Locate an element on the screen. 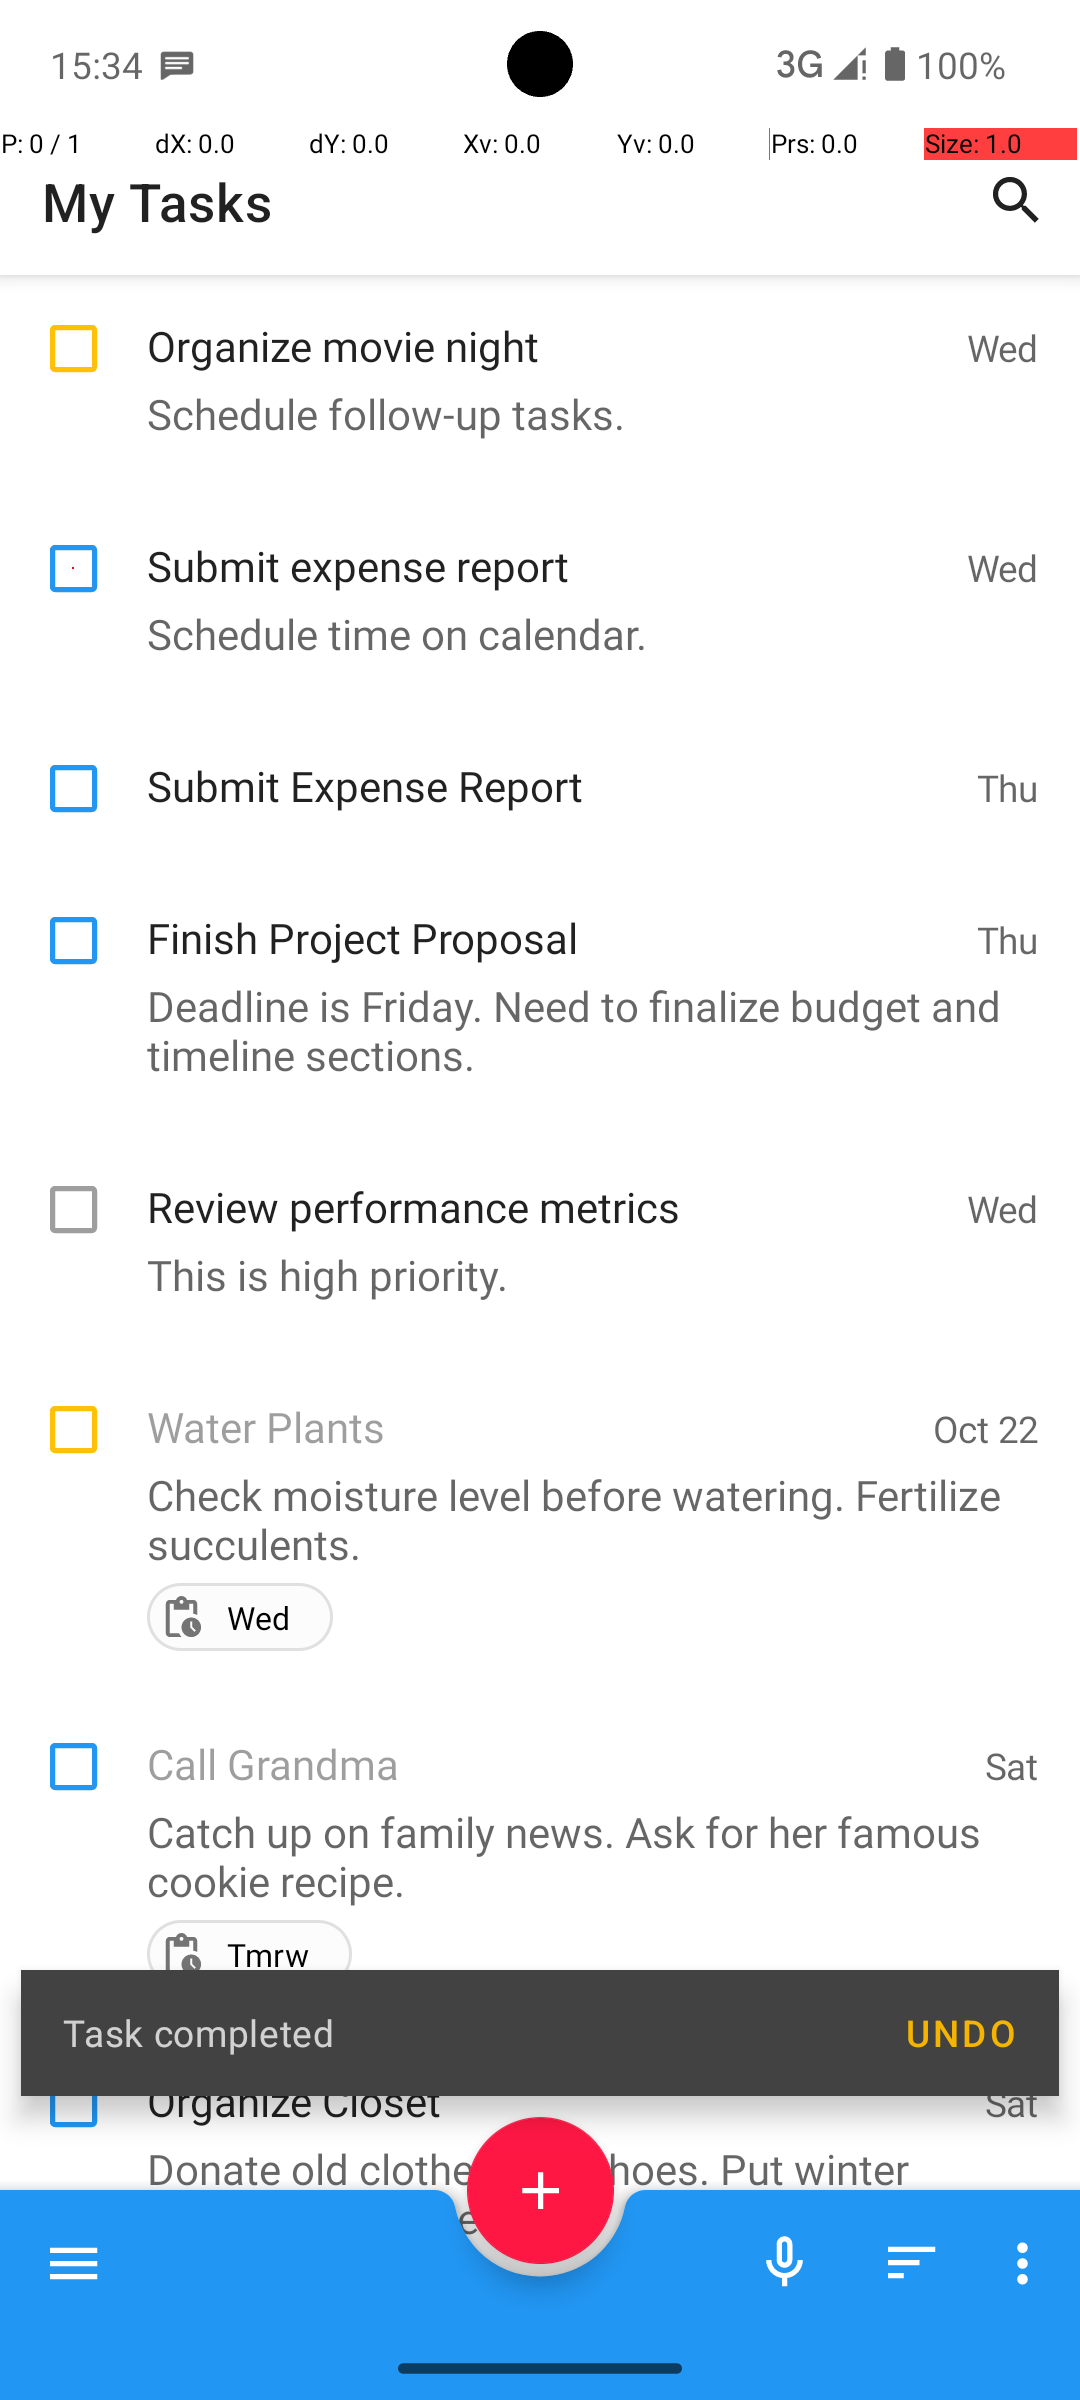 The height and width of the screenshot is (2400, 1080). Organize movie night is located at coordinates (546, 324).